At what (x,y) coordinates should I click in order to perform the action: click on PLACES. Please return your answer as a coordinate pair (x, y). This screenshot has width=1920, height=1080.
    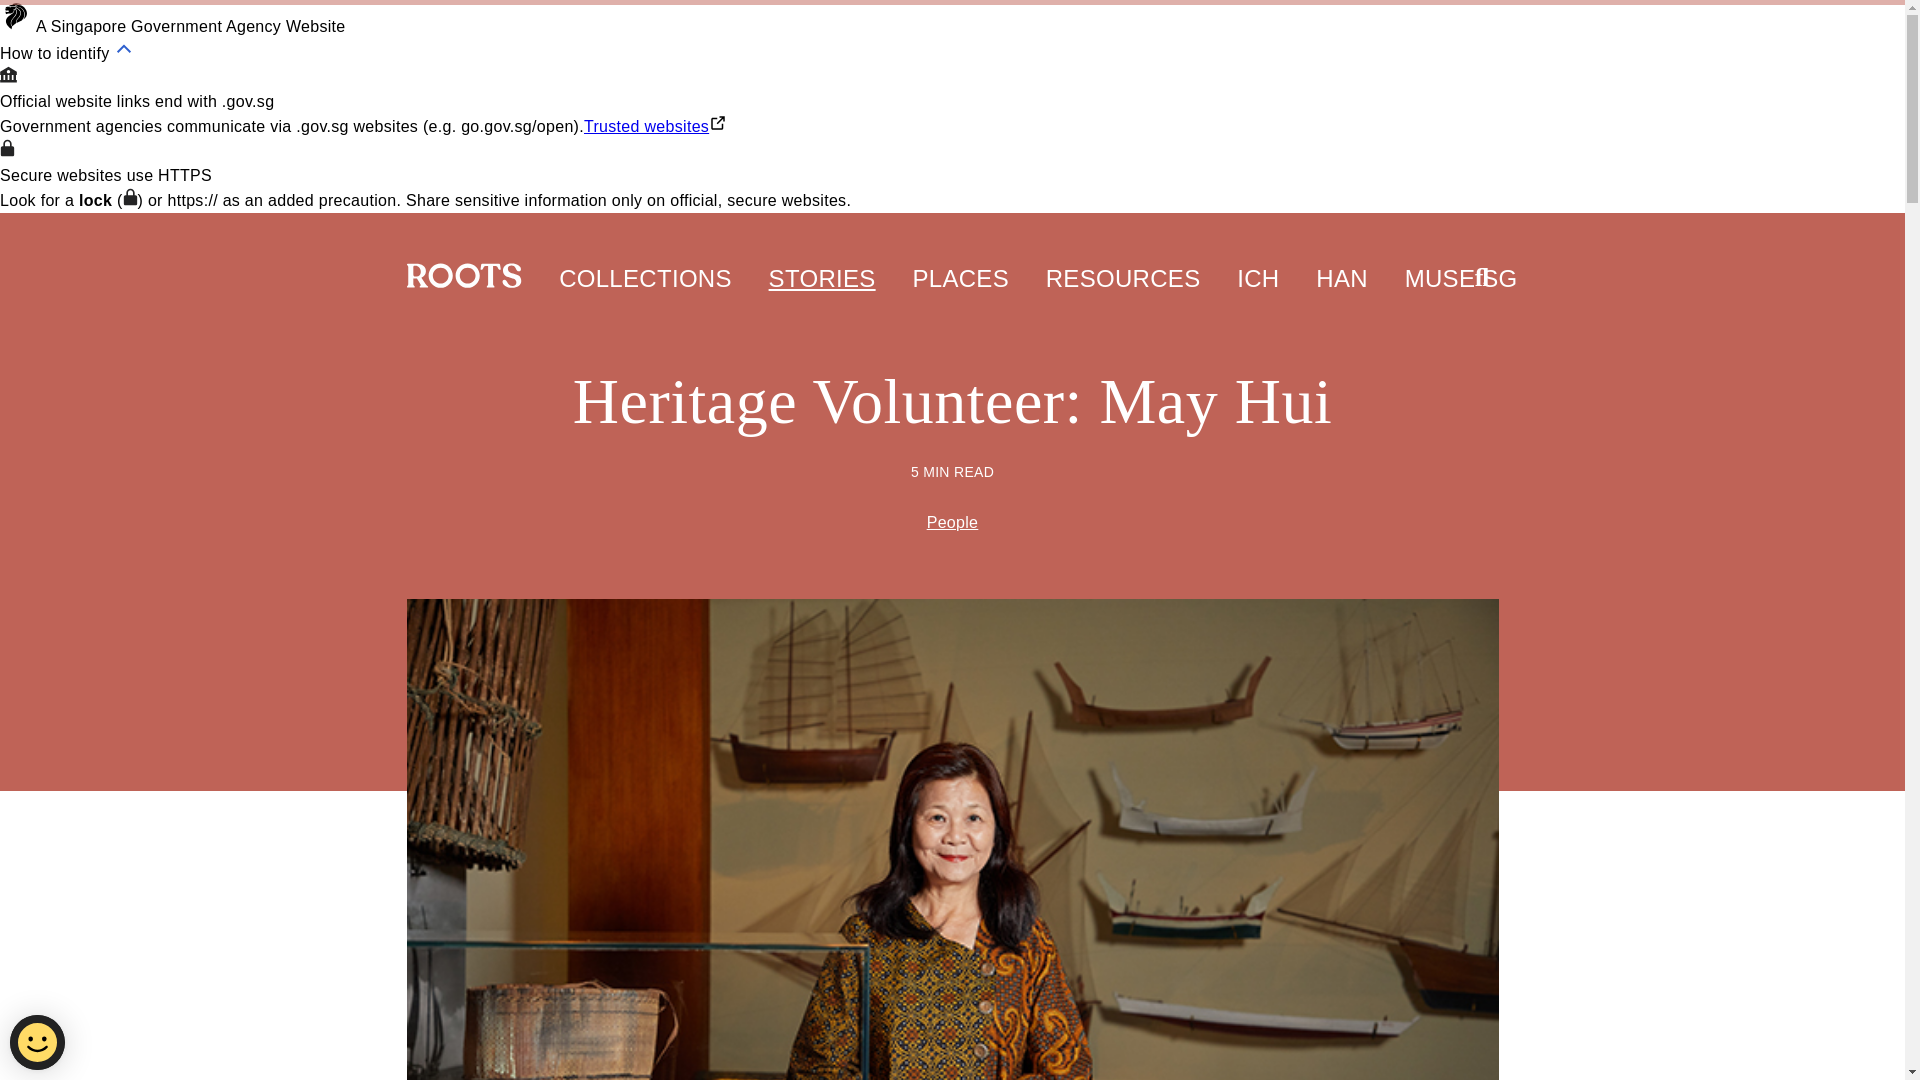
    Looking at the image, I should click on (960, 264).